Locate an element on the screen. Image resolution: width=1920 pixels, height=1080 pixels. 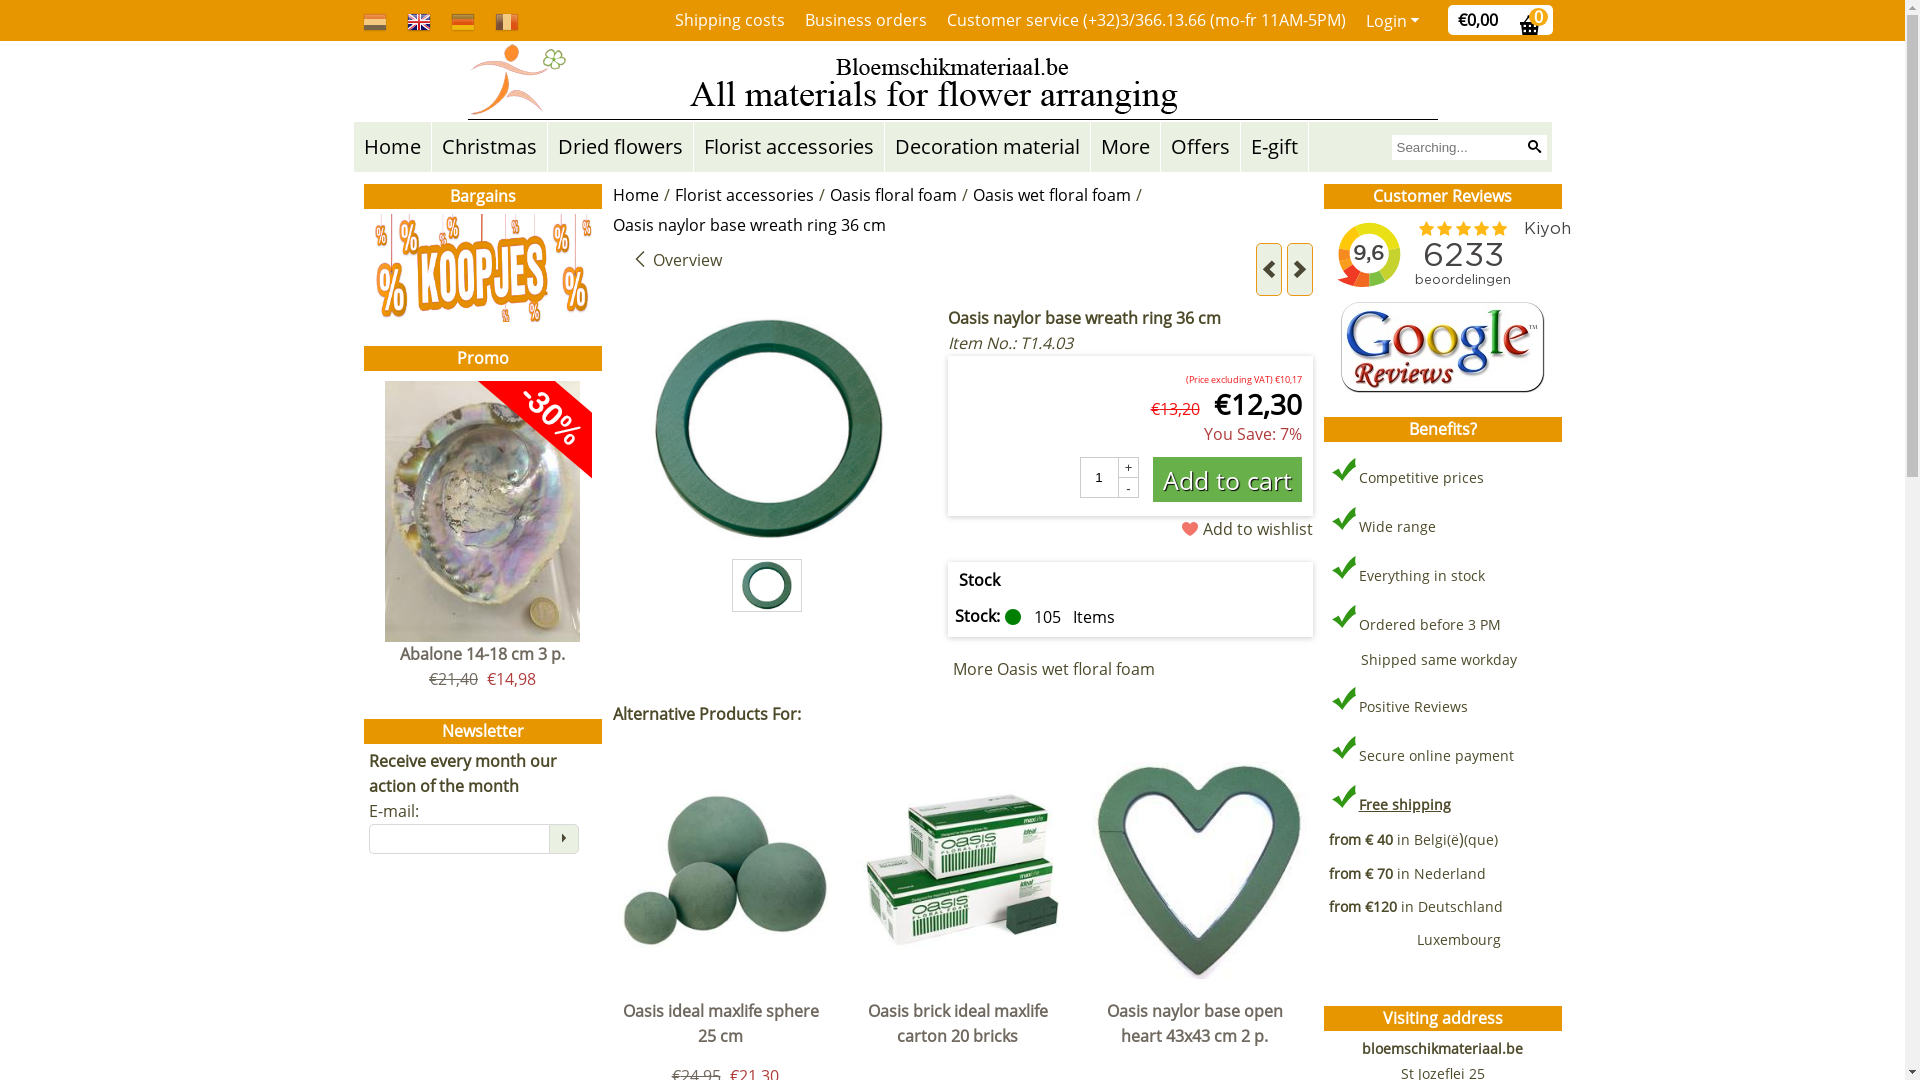
Overview is located at coordinates (676, 260).